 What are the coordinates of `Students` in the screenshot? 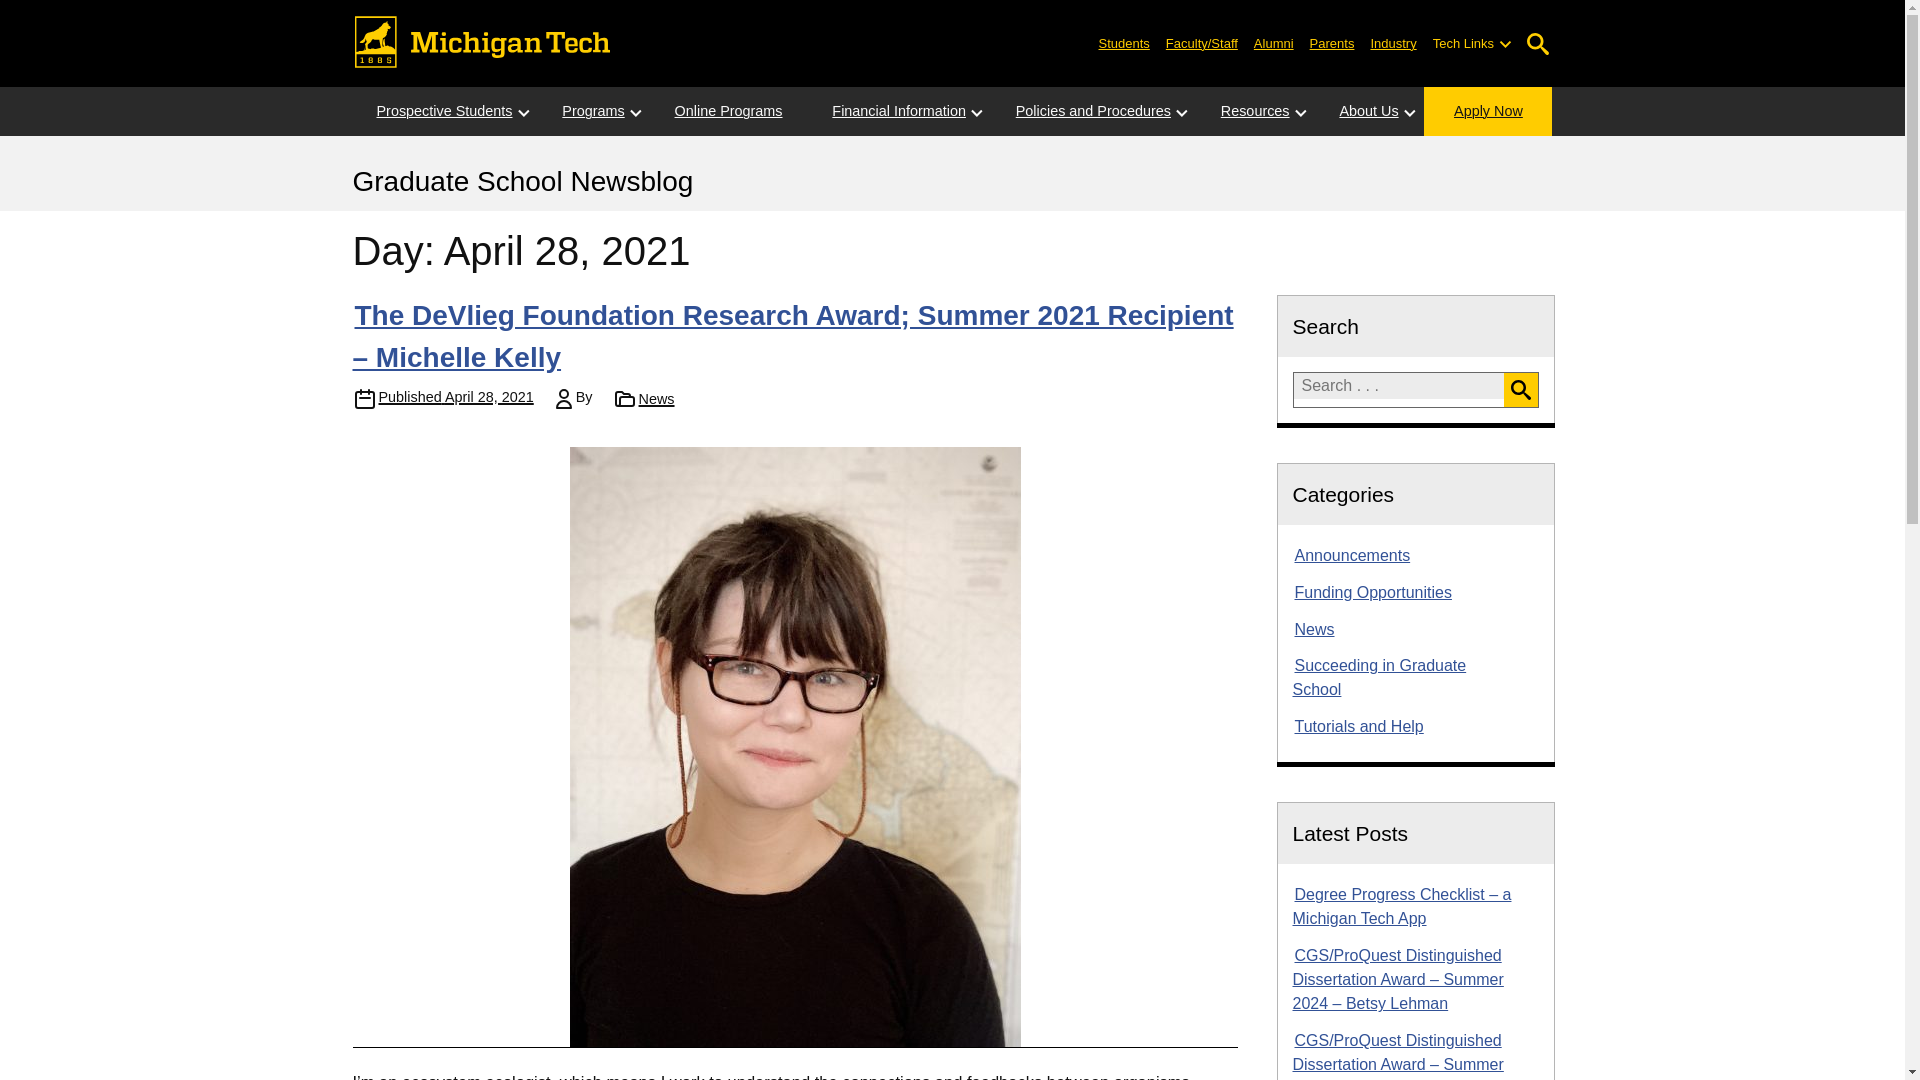 It's located at (1124, 42).